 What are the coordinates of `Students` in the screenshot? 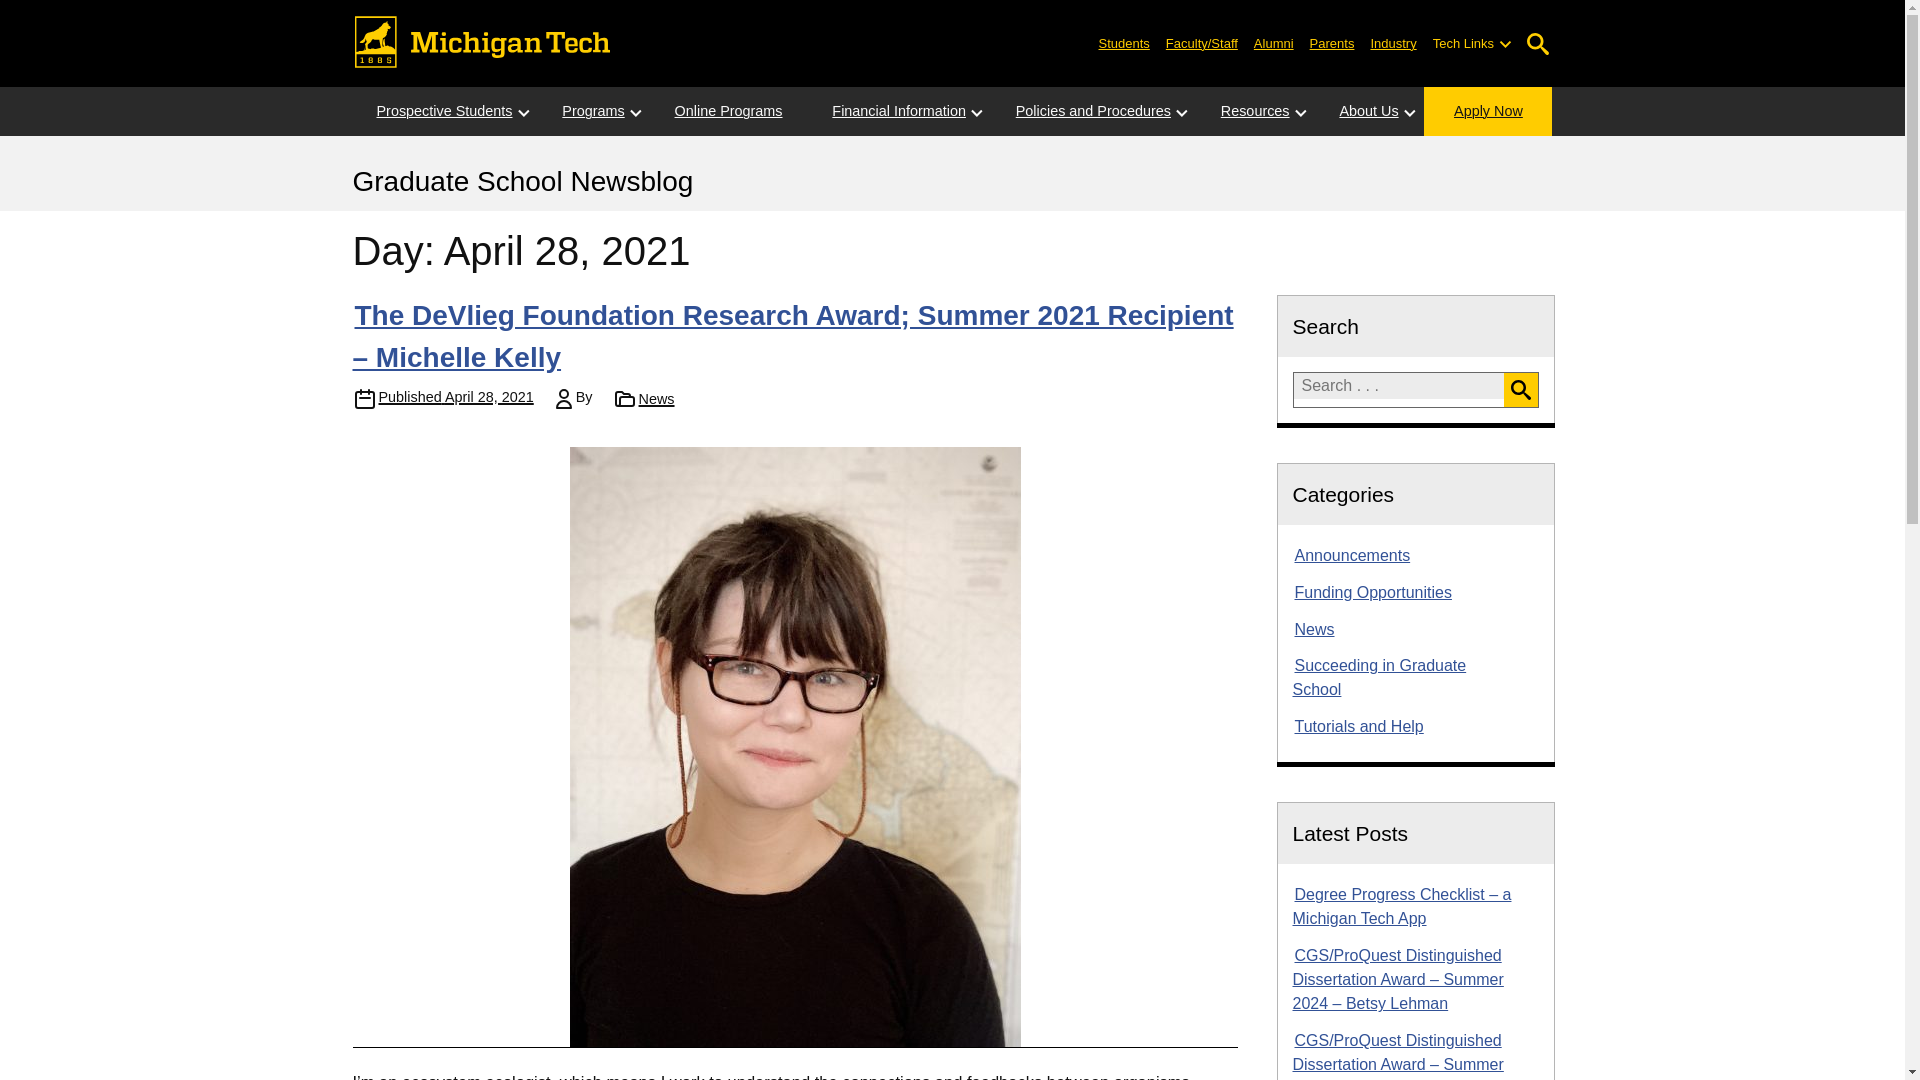 It's located at (1124, 42).